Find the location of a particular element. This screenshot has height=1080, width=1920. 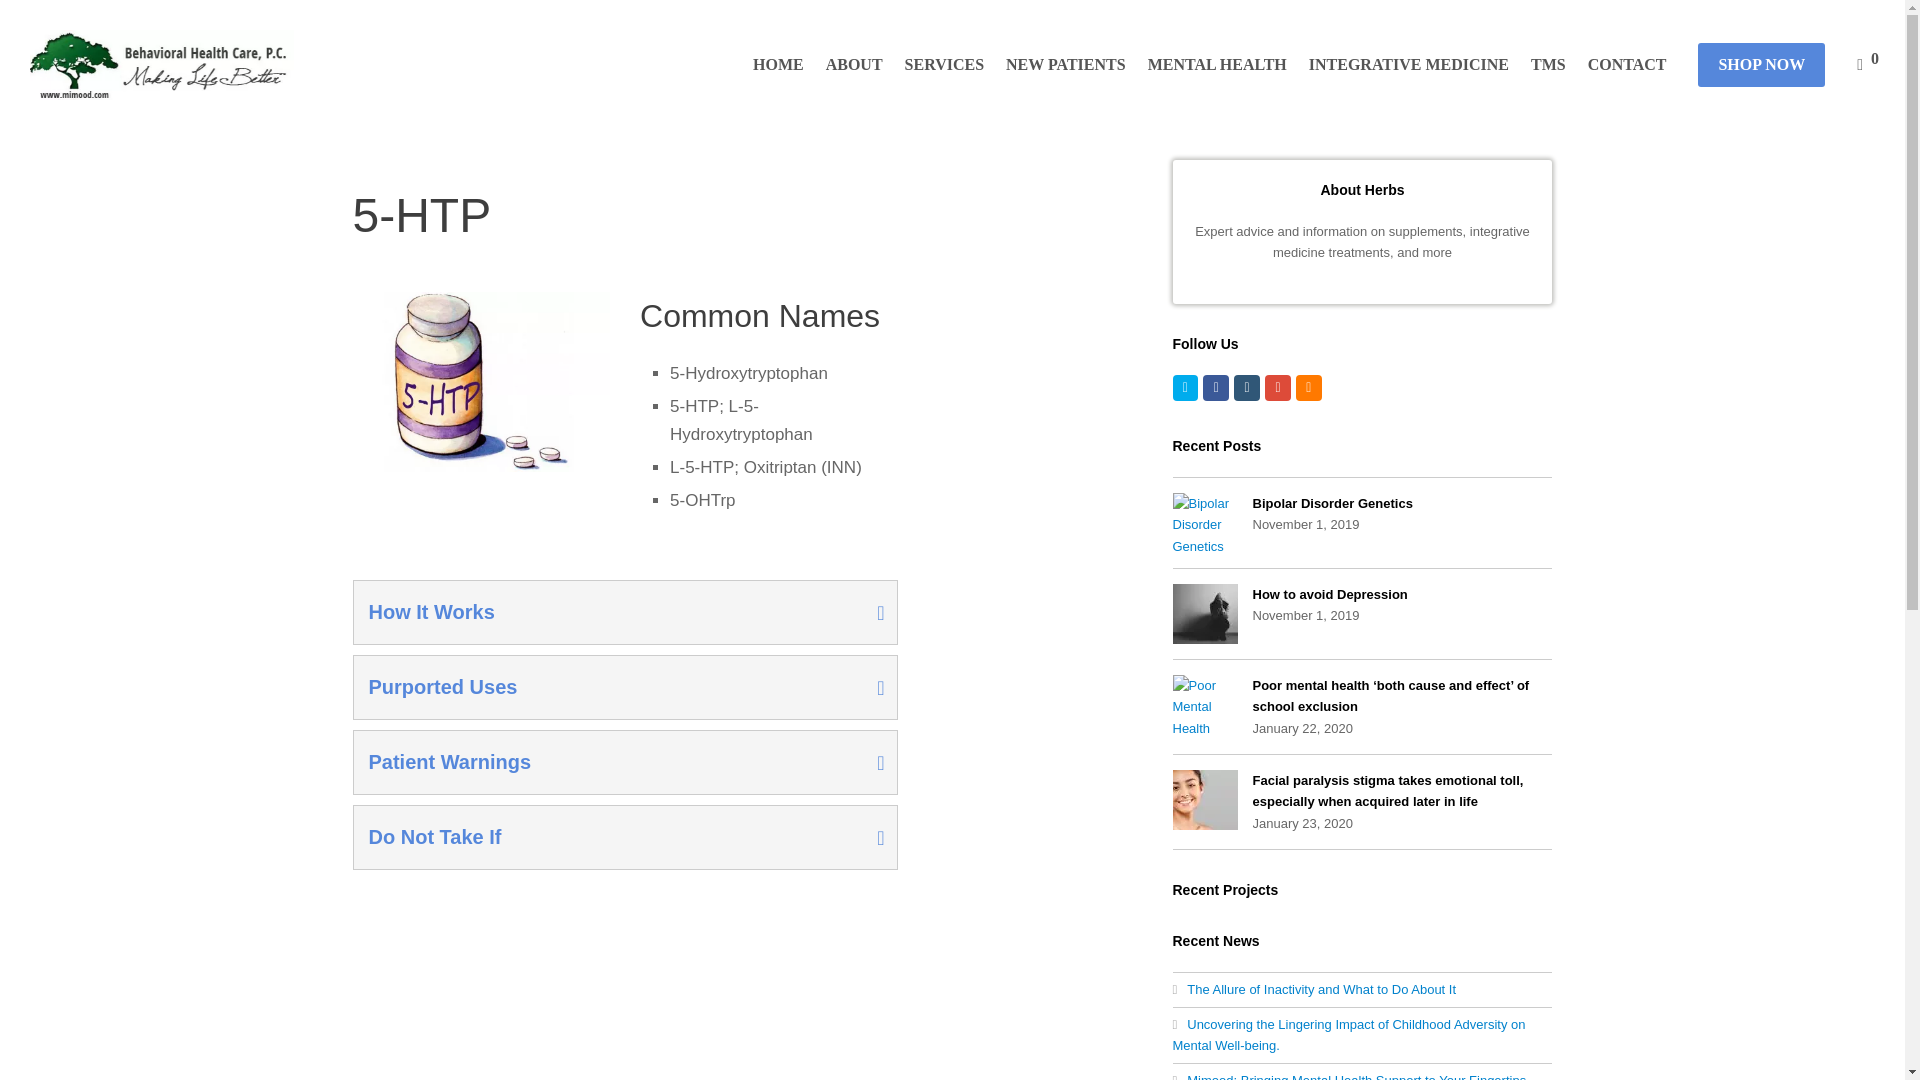

Bipolar Disorder Genetics is located at coordinates (1331, 502).